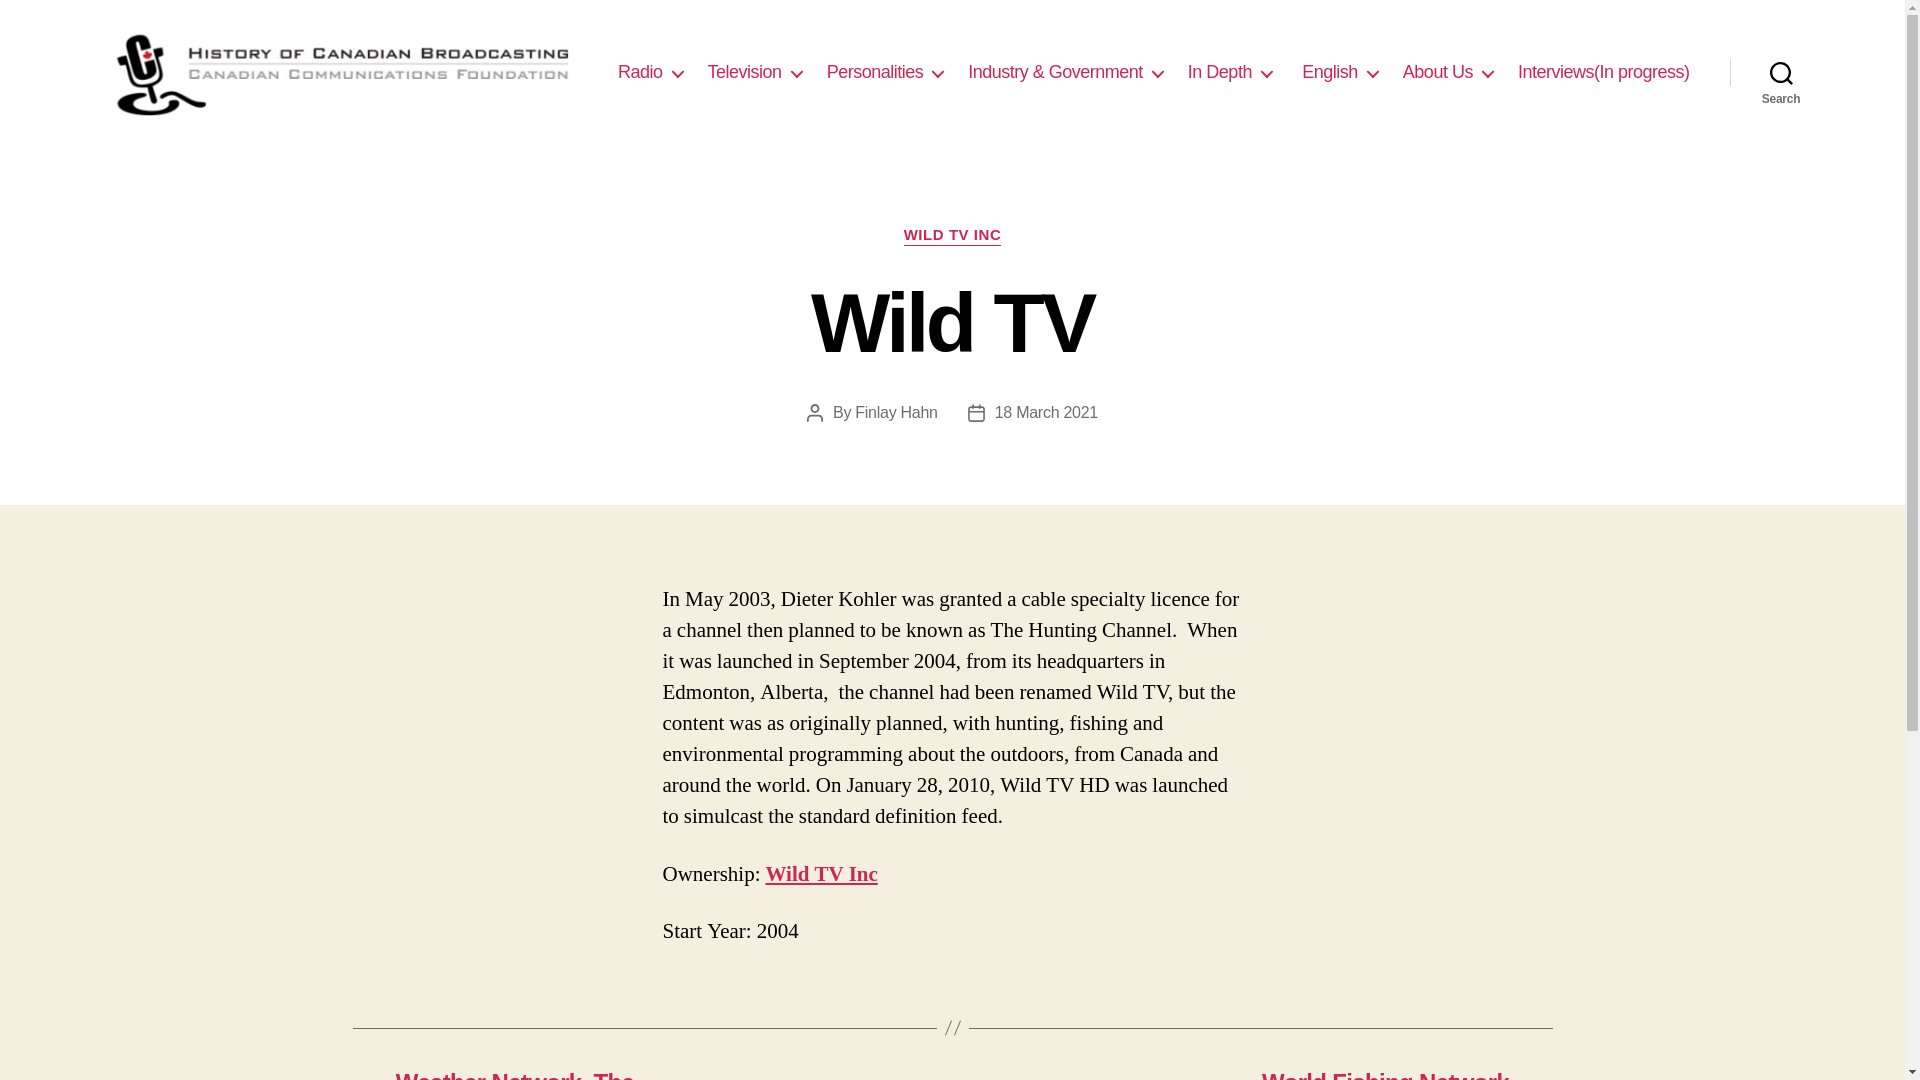 The image size is (1920, 1080). What do you see at coordinates (1448, 72) in the screenshot?
I see `About Us` at bounding box center [1448, 72].